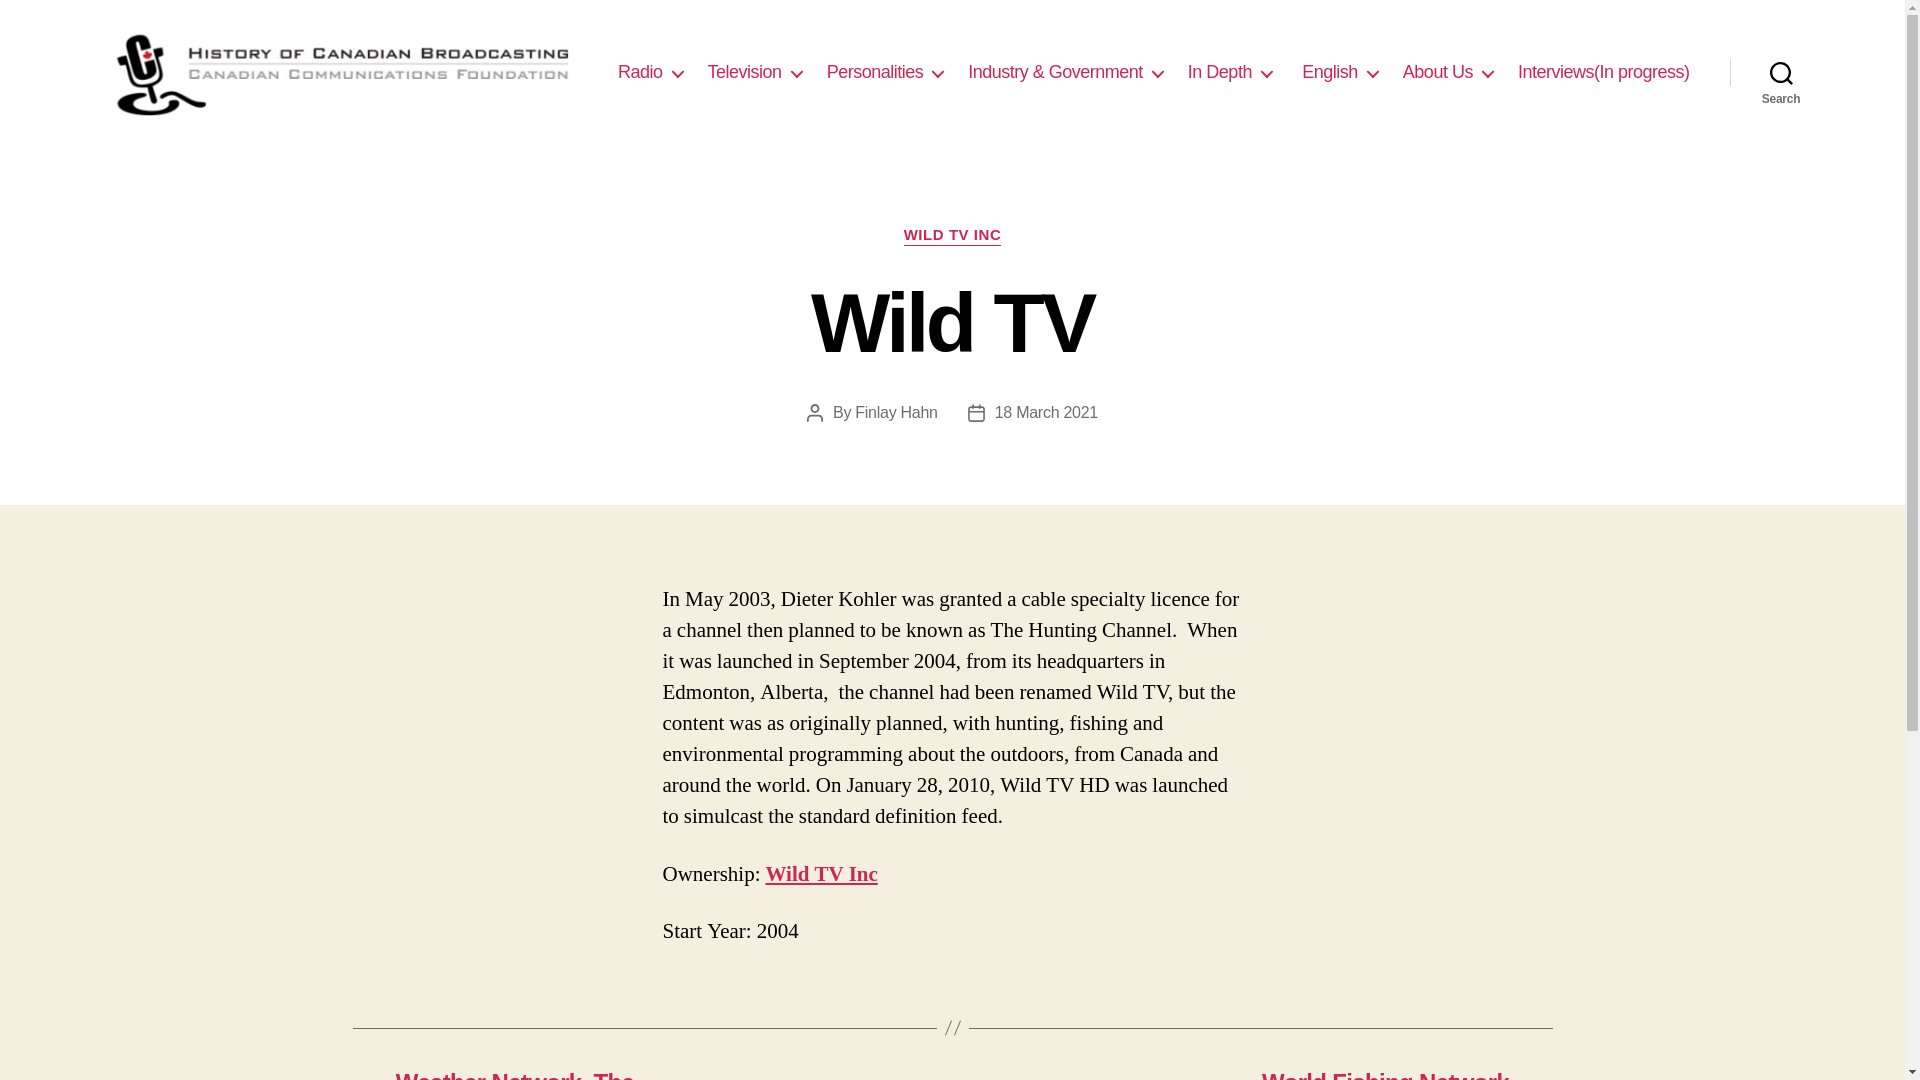 The image size is (1920, 1080). What do you see at coordinates (1448, 72) in the screenshot?
I see `About Us` at bounding box center [1448, 72].